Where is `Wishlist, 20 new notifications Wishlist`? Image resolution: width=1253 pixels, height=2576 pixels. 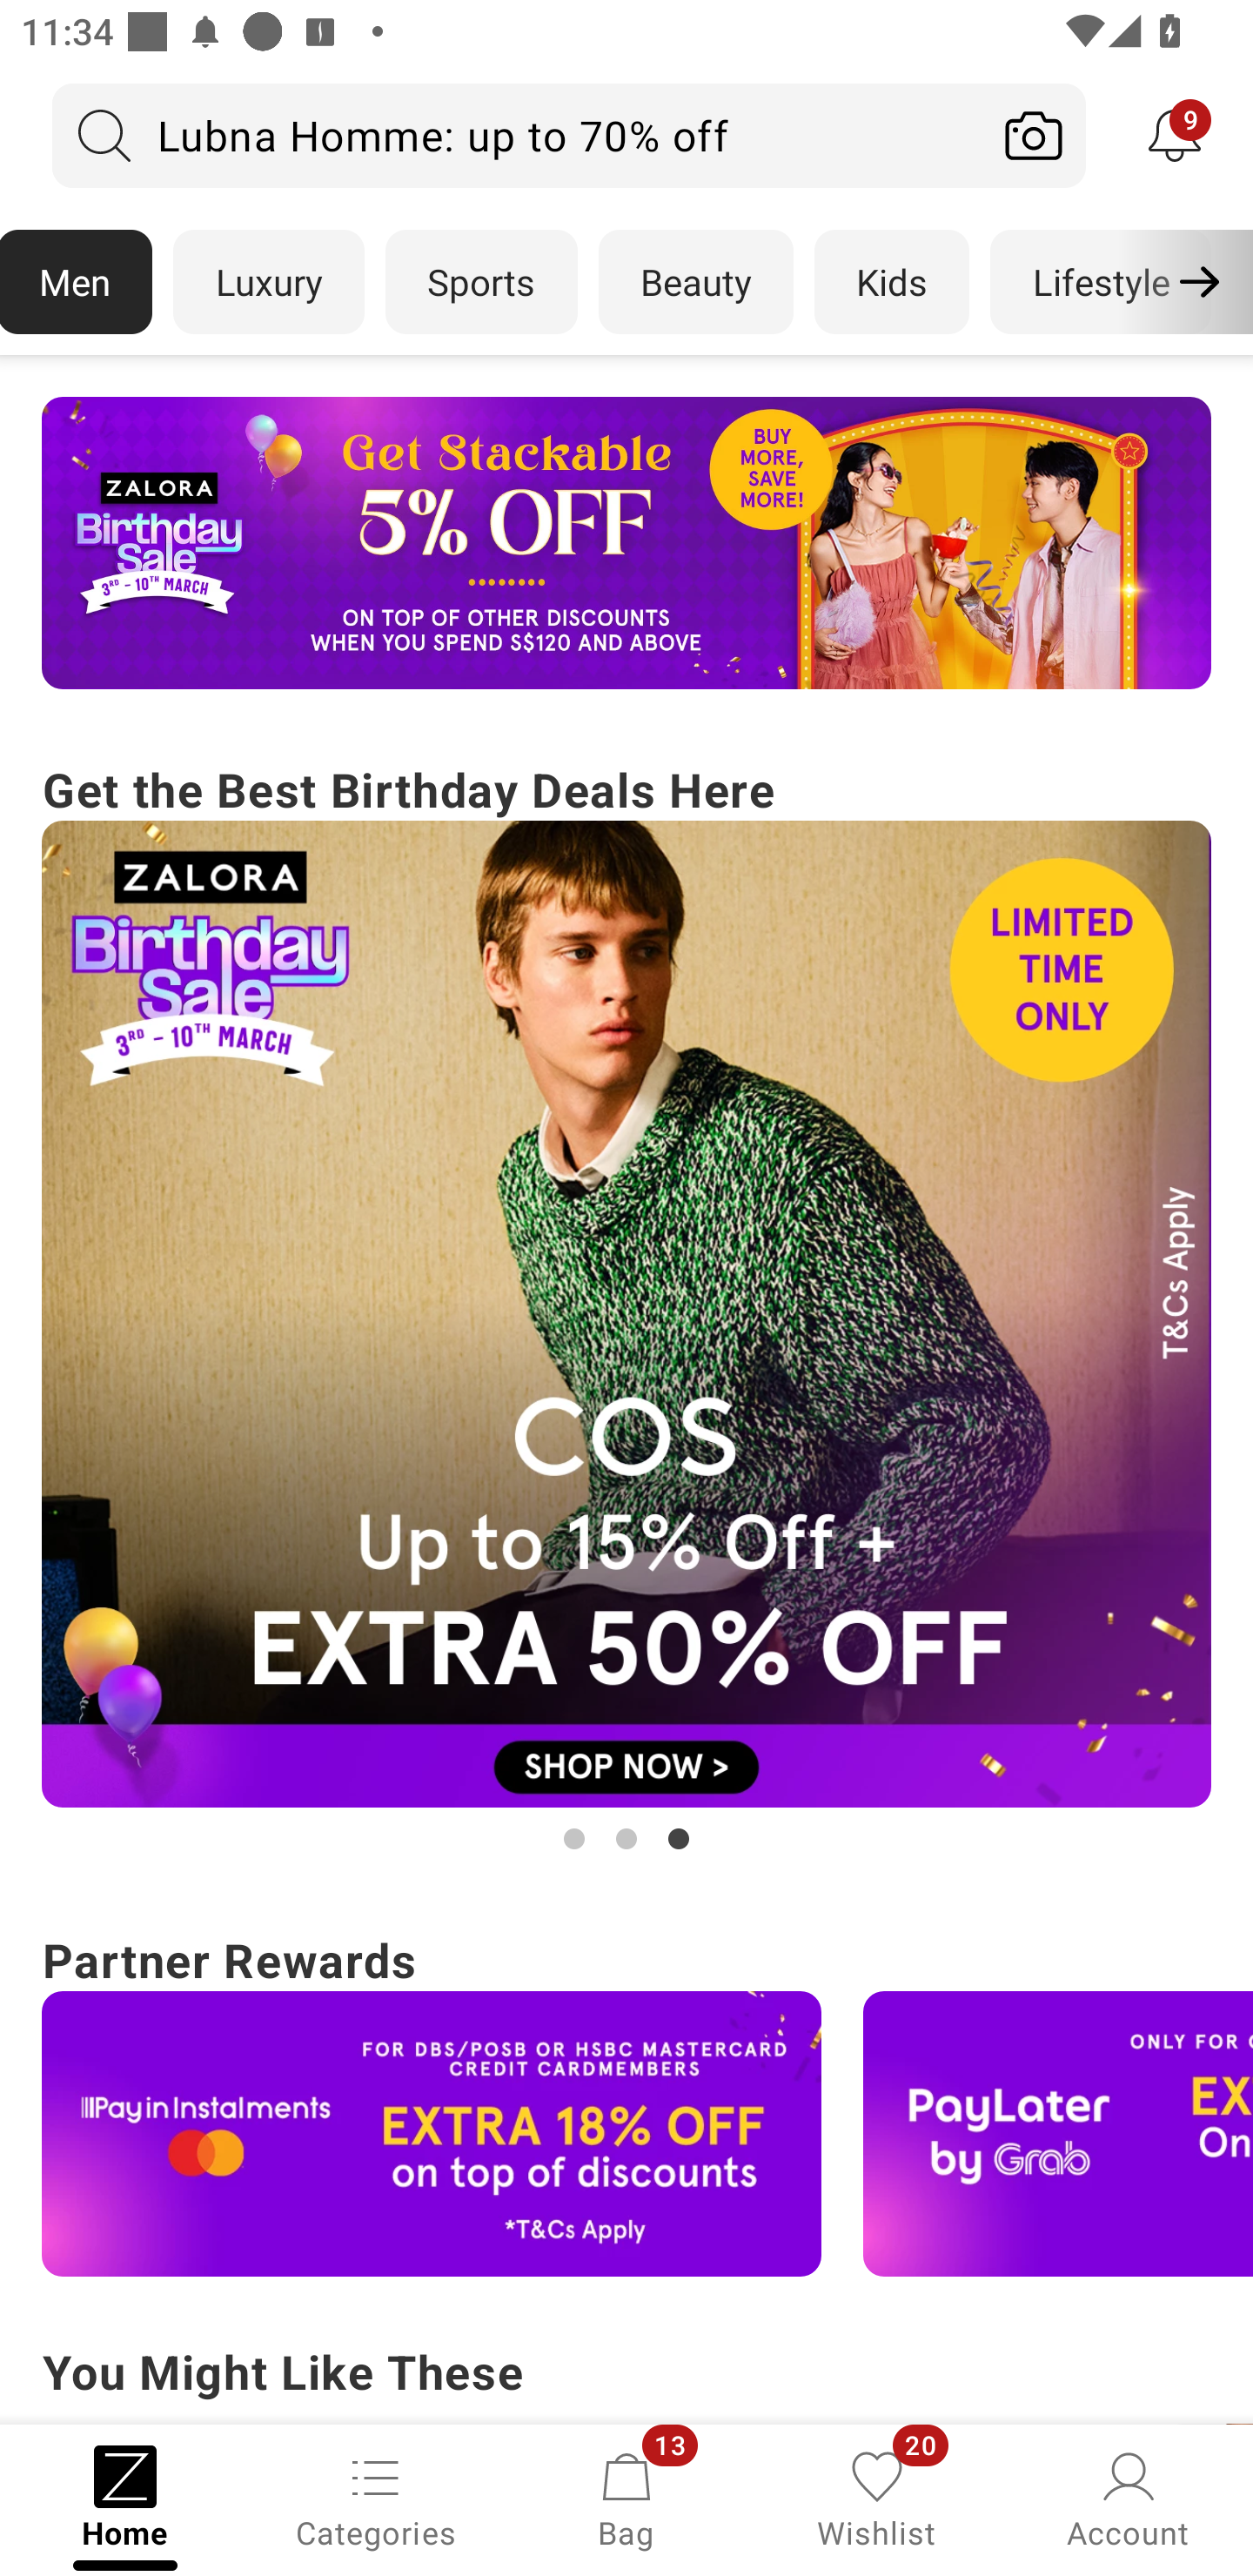 Wishlist, 20 new notifications Wishlist is located at coordinates (877, 2498).